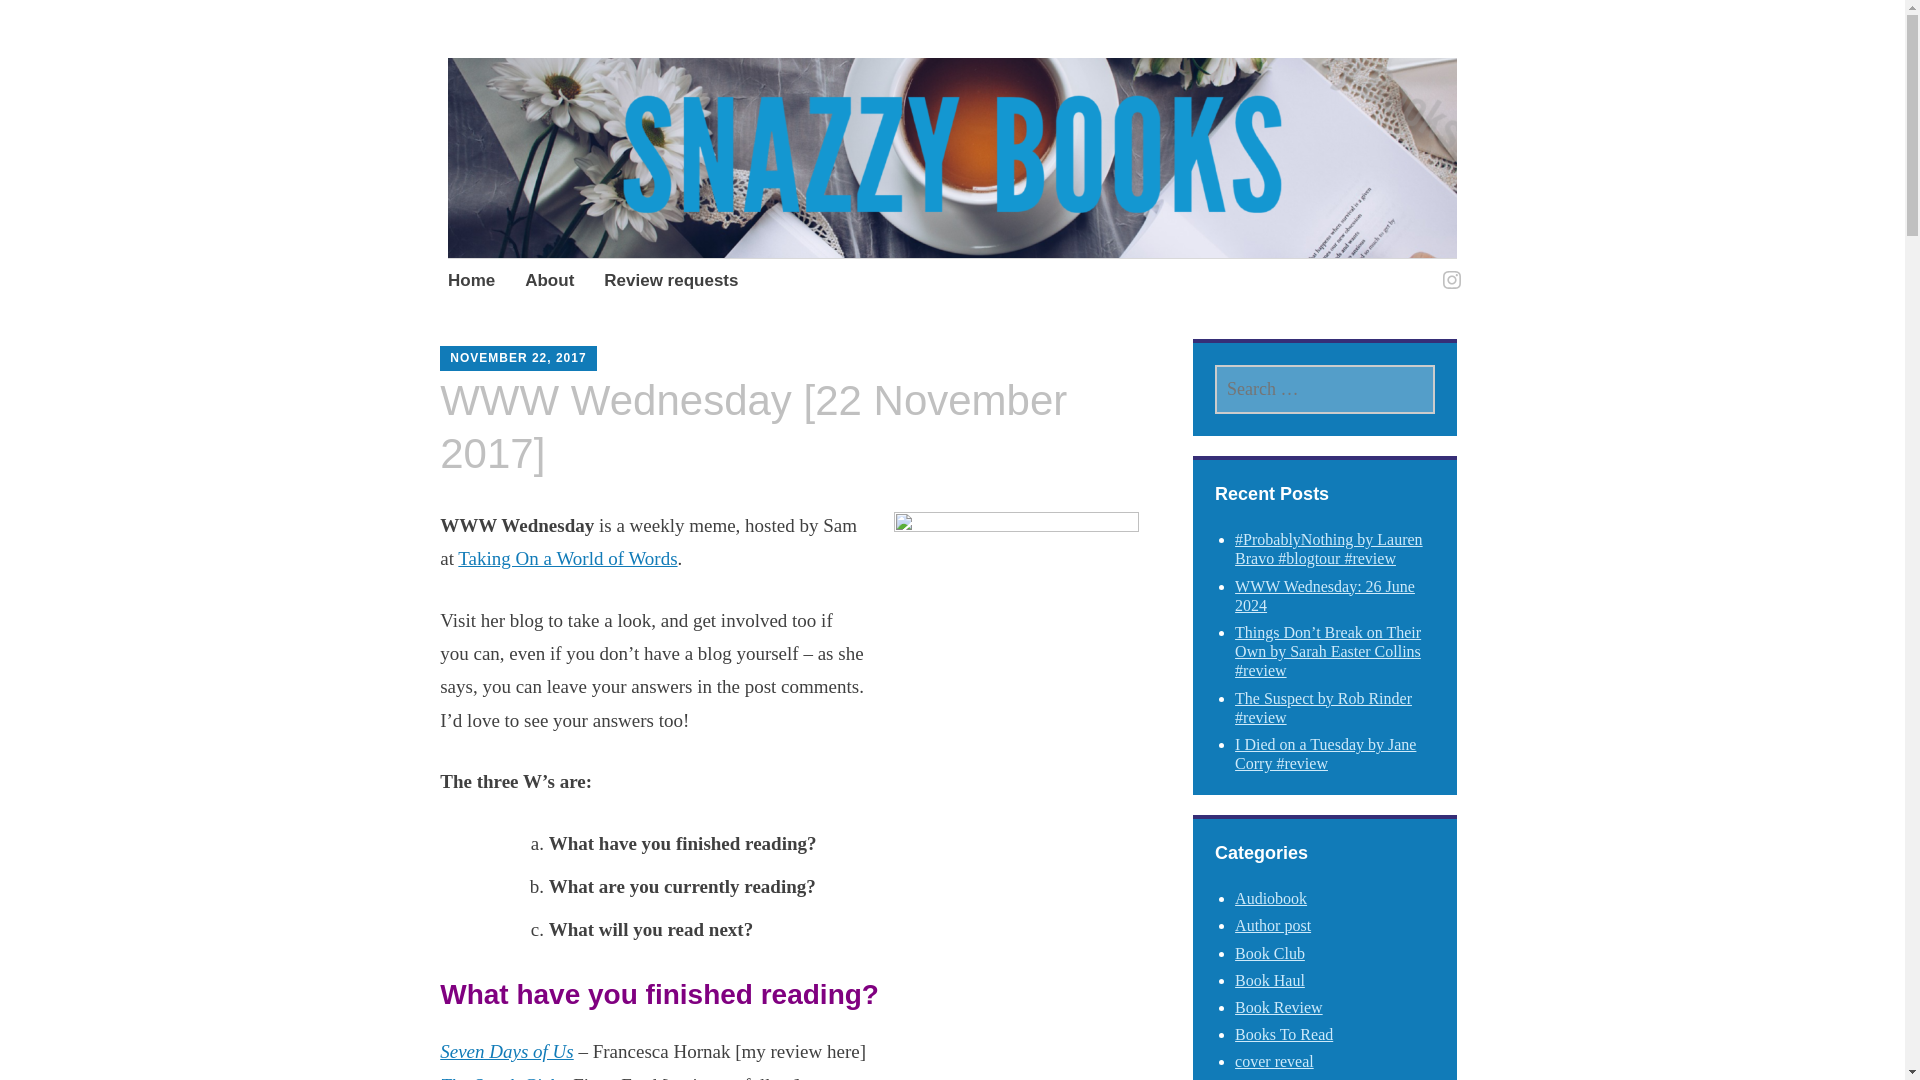  Describe the element at coordinates (549, 282) in the screenshot. I see `About` at that location.